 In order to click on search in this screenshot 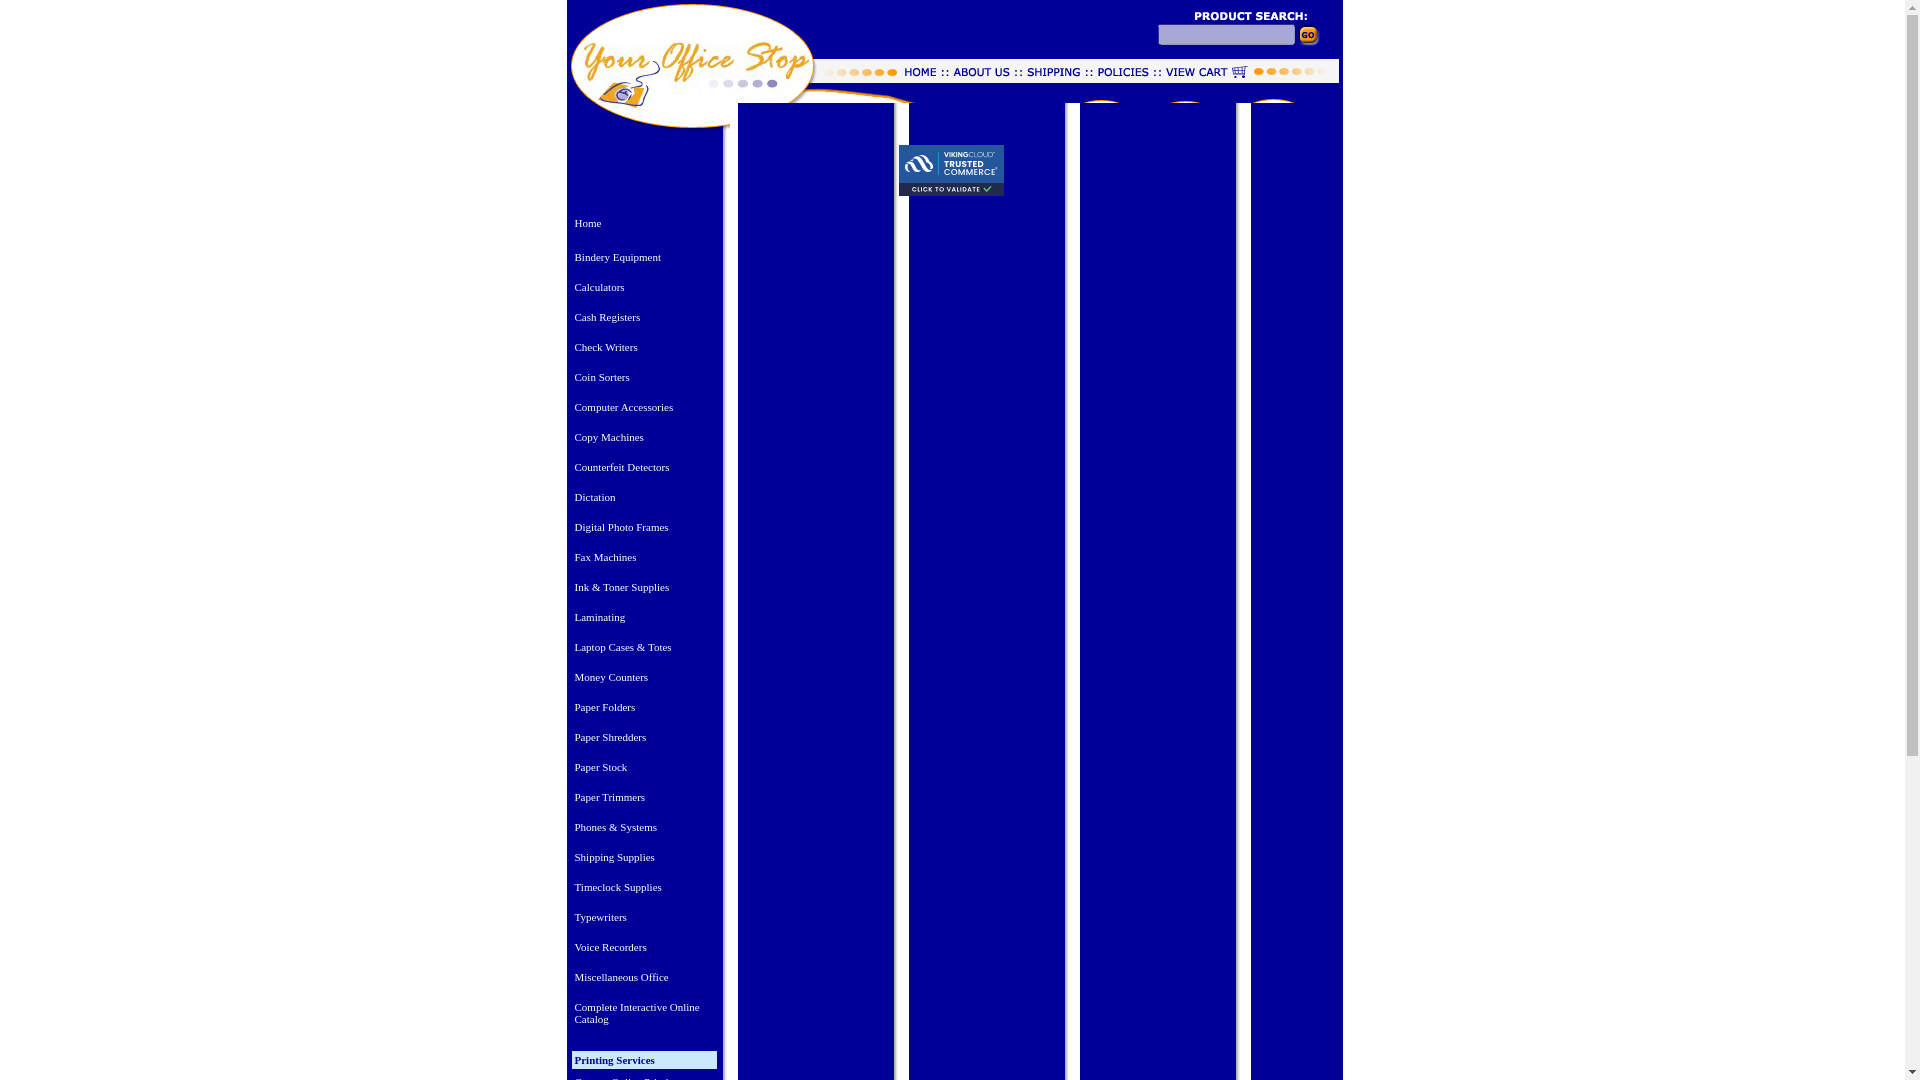, I will do `click(1319, 40)`.